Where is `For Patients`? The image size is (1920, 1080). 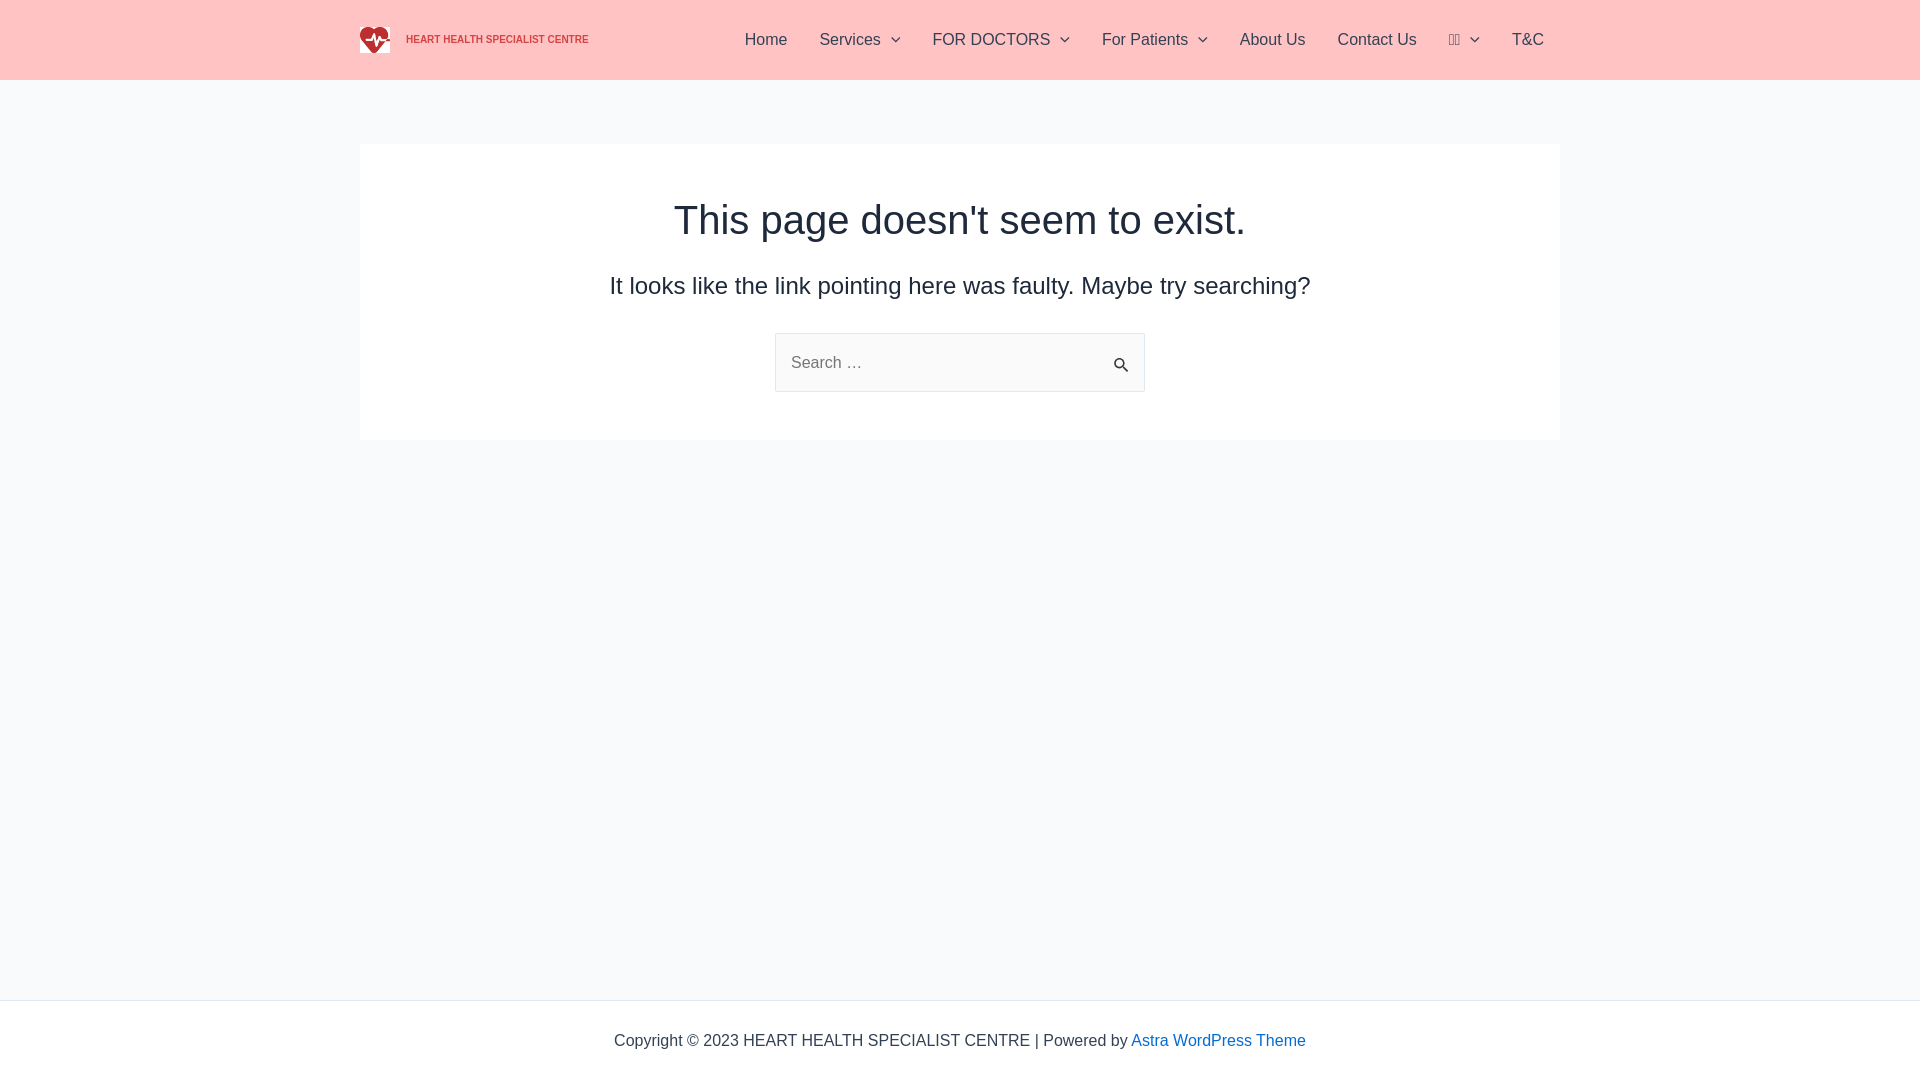 For Patients is located at coordinates (1155, 40).